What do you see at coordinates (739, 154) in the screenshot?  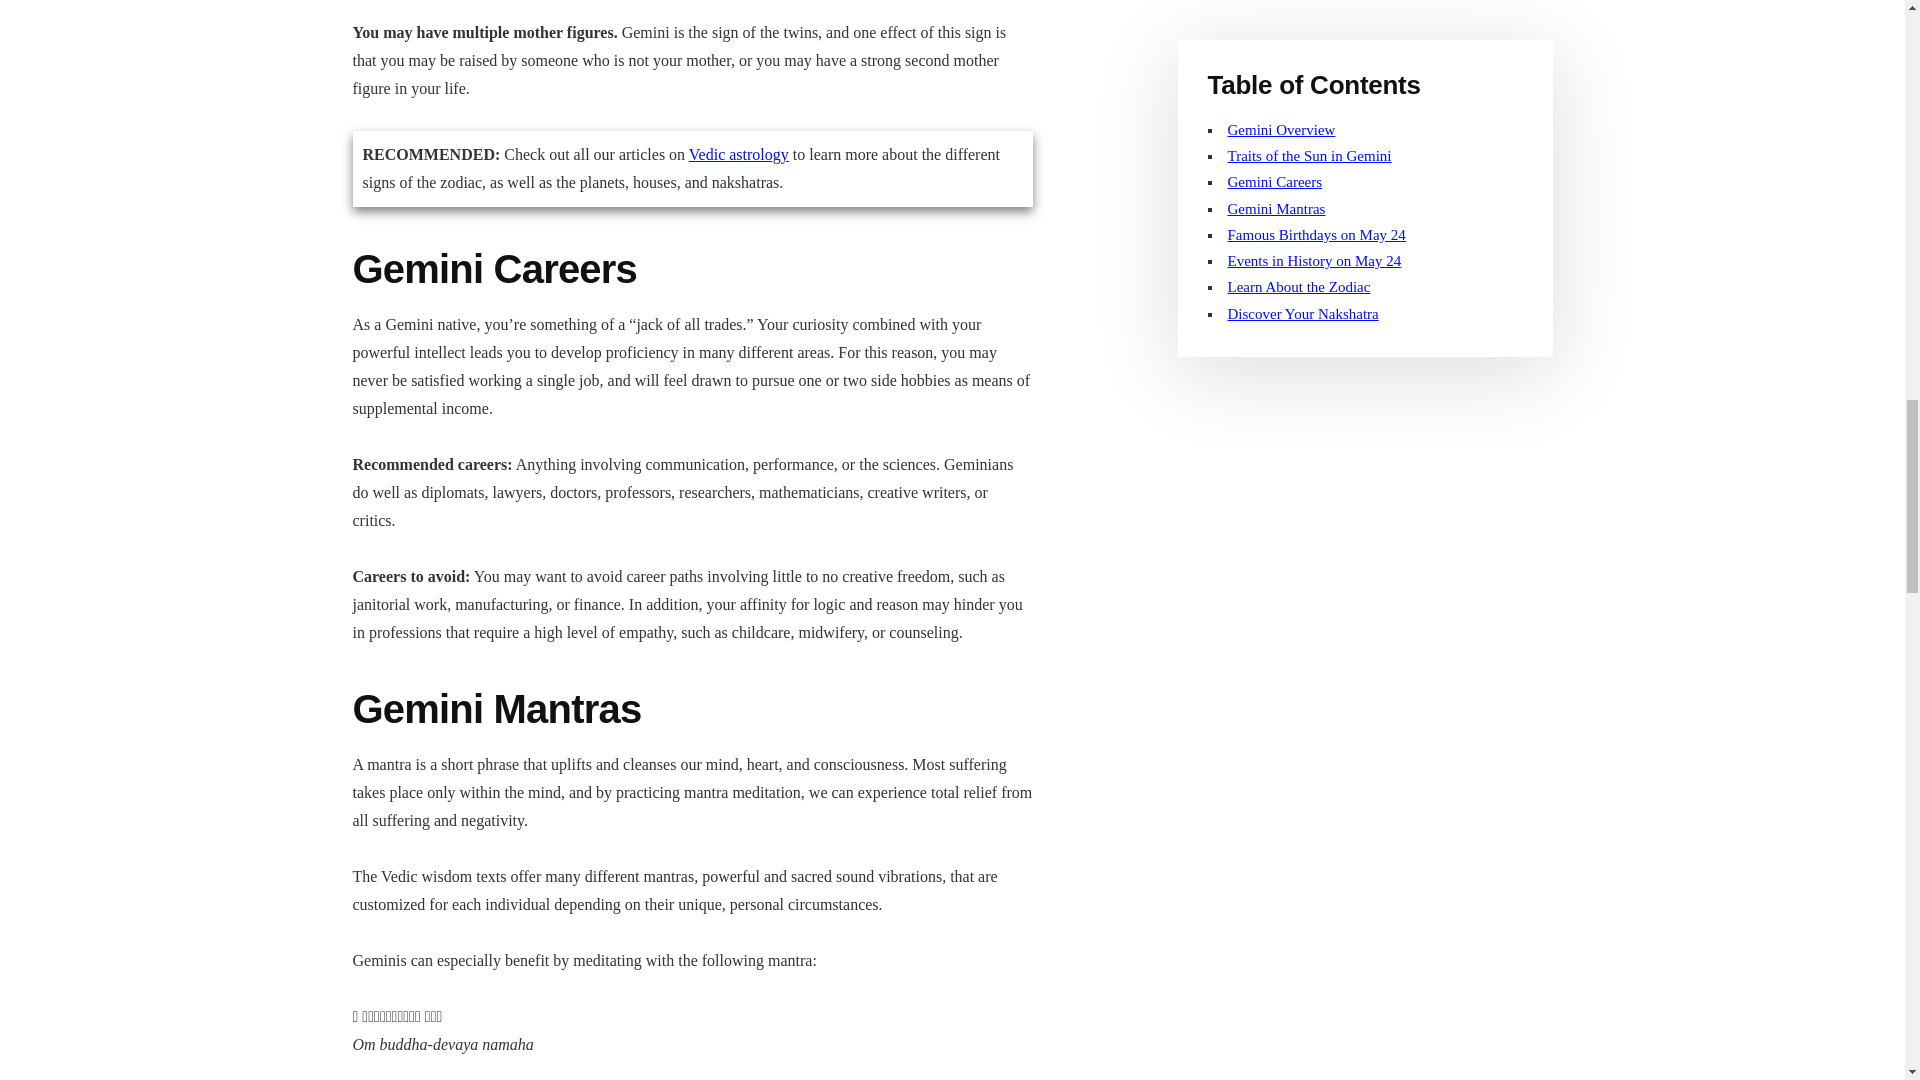 I see `Vedic astrology` at bounding box center [739, 154].